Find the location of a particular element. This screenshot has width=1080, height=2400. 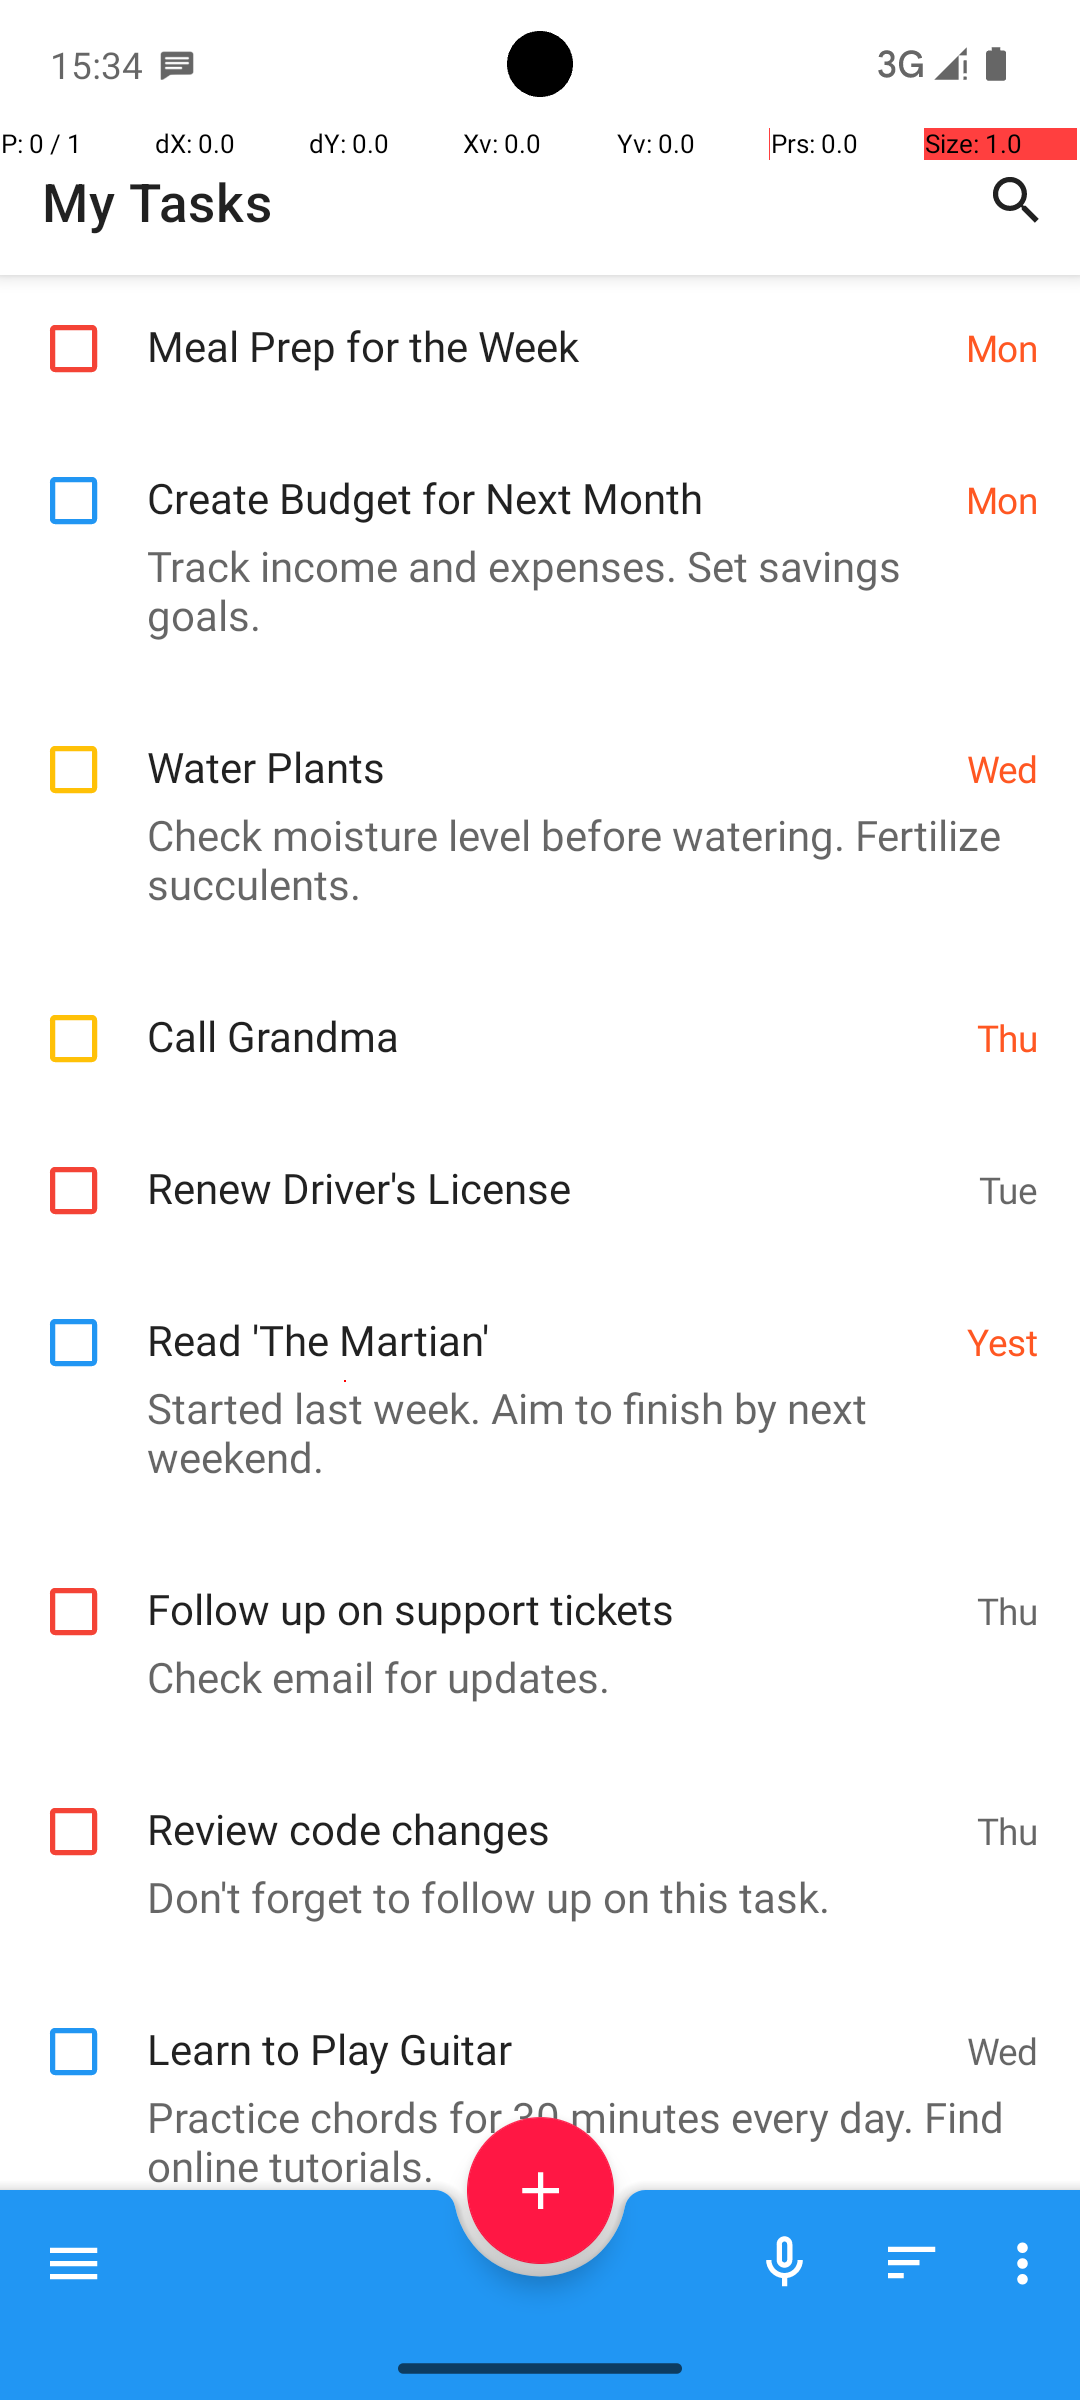

Check email for updates. is located at coordinates (530, 1676).